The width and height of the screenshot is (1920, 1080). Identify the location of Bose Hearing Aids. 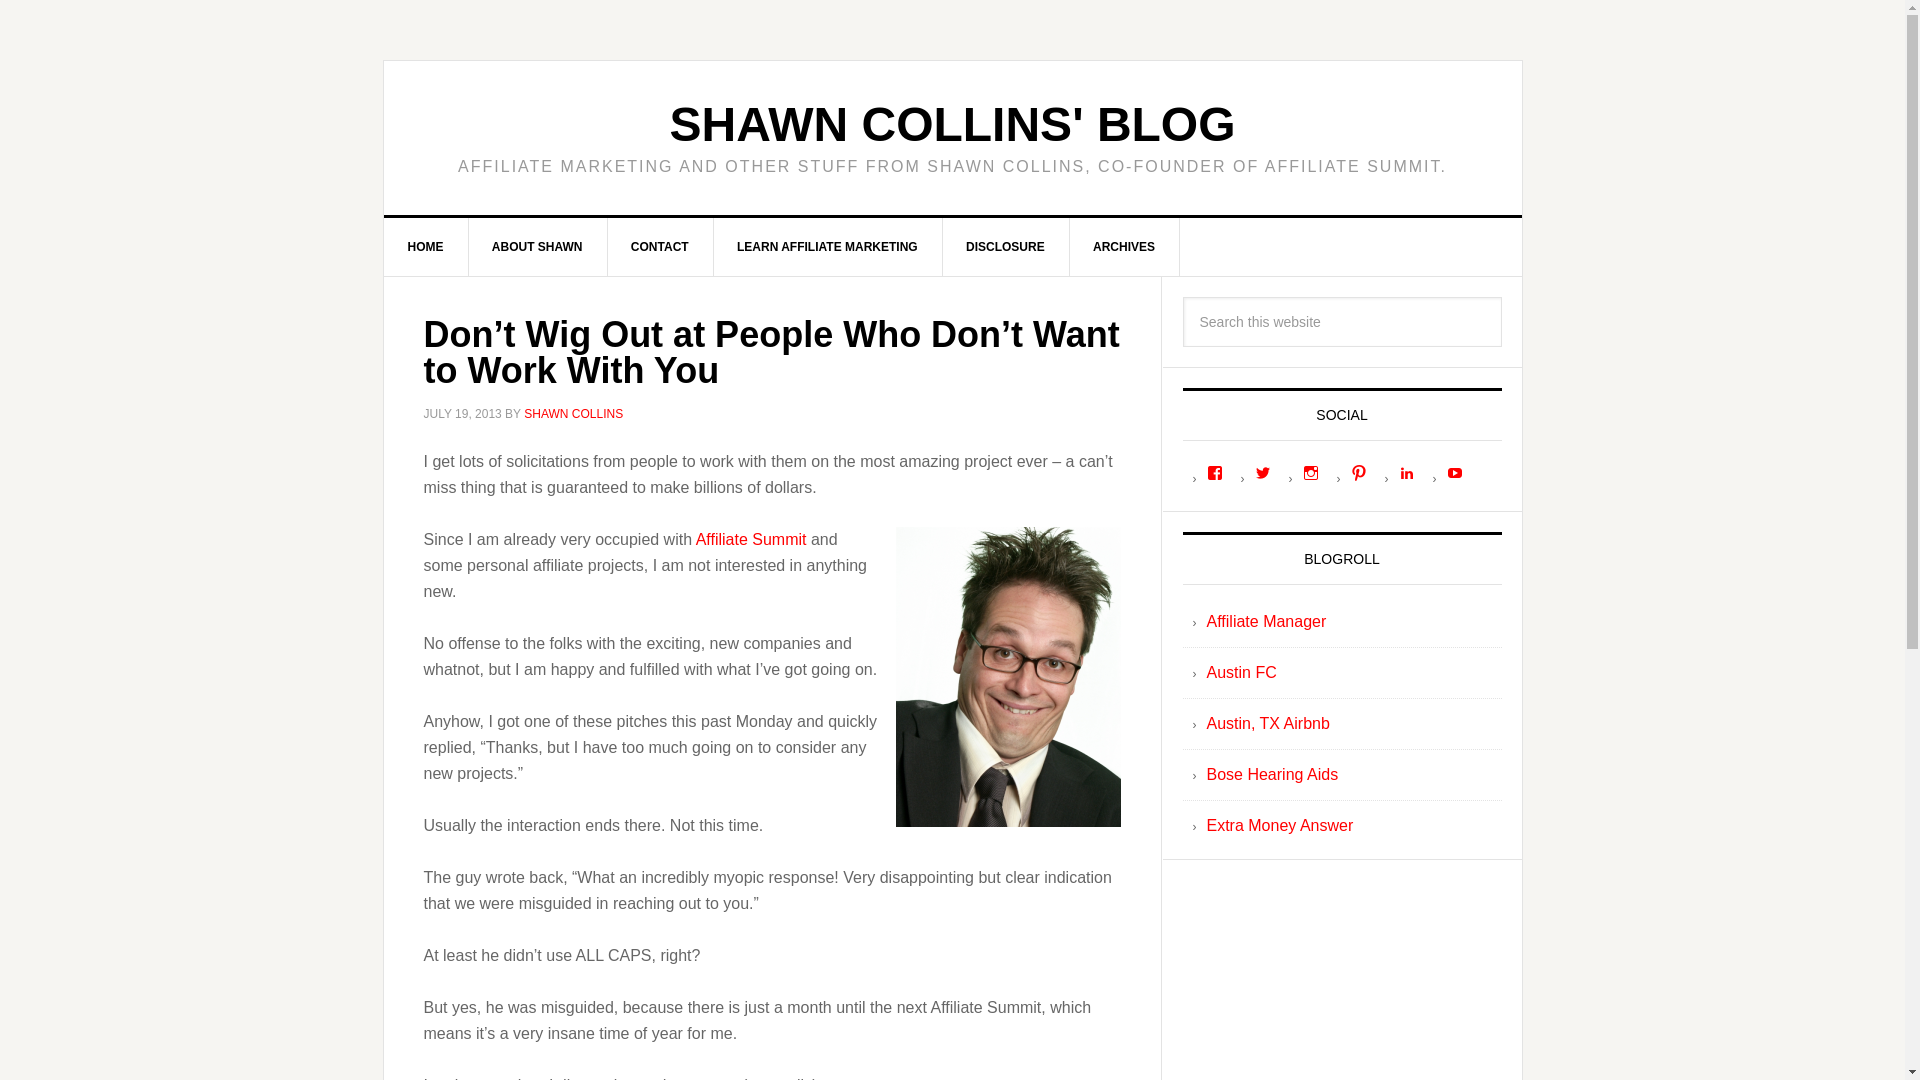
(1272, 774).